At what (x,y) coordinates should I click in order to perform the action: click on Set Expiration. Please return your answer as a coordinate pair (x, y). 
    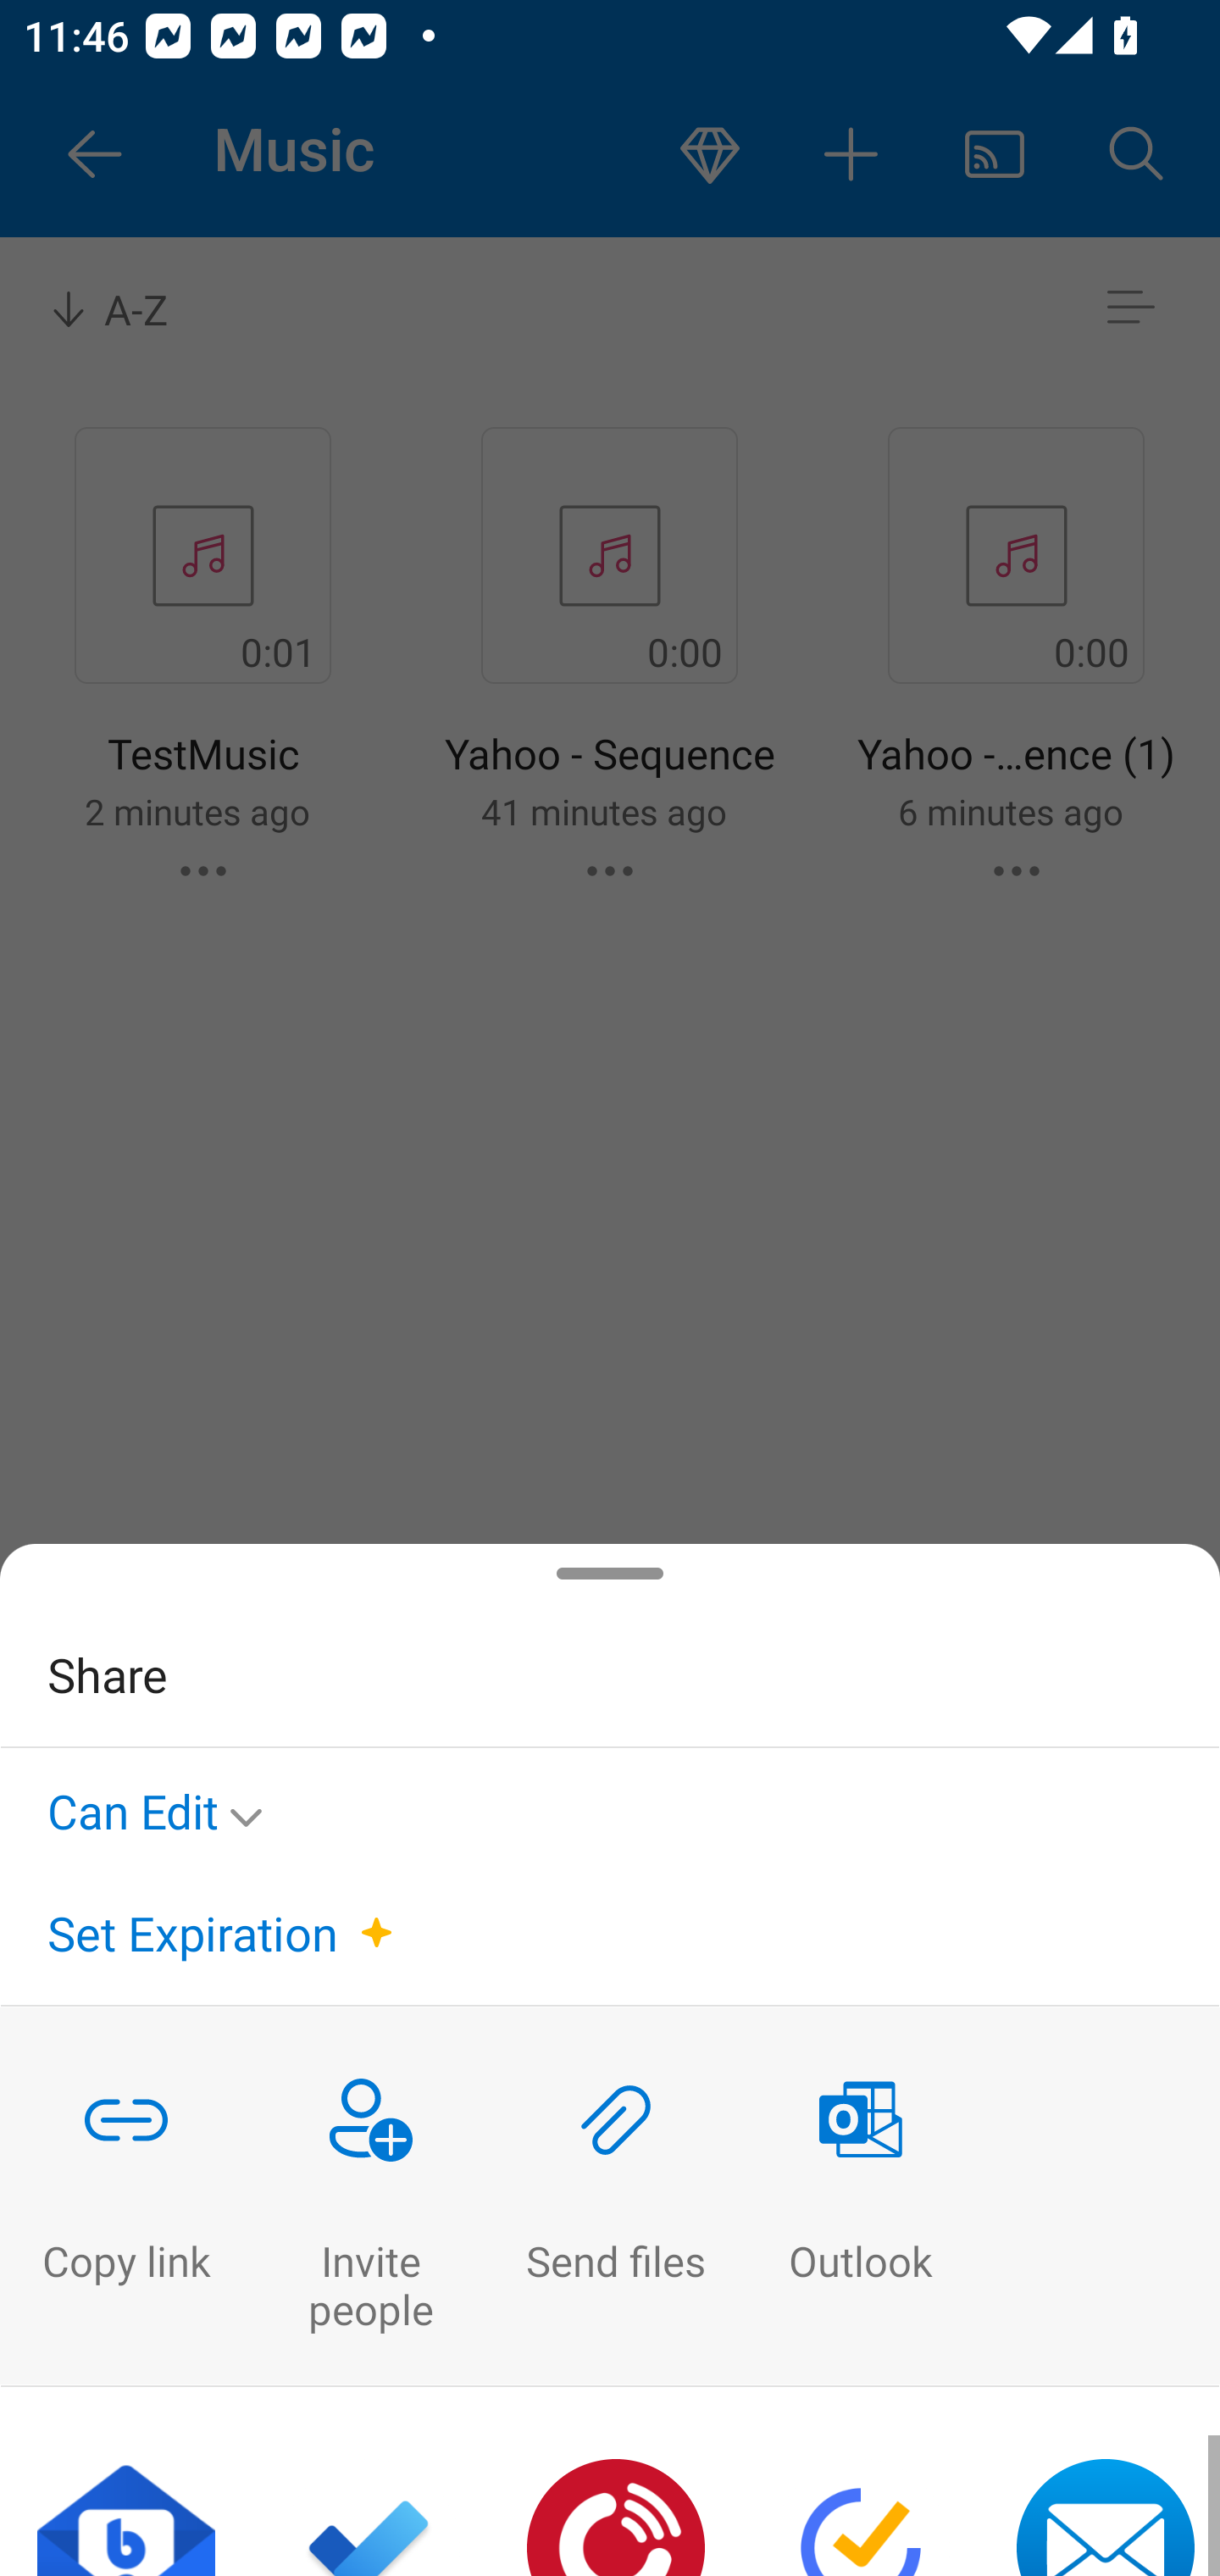
    Looking at the image, I should click on (192, 1933).